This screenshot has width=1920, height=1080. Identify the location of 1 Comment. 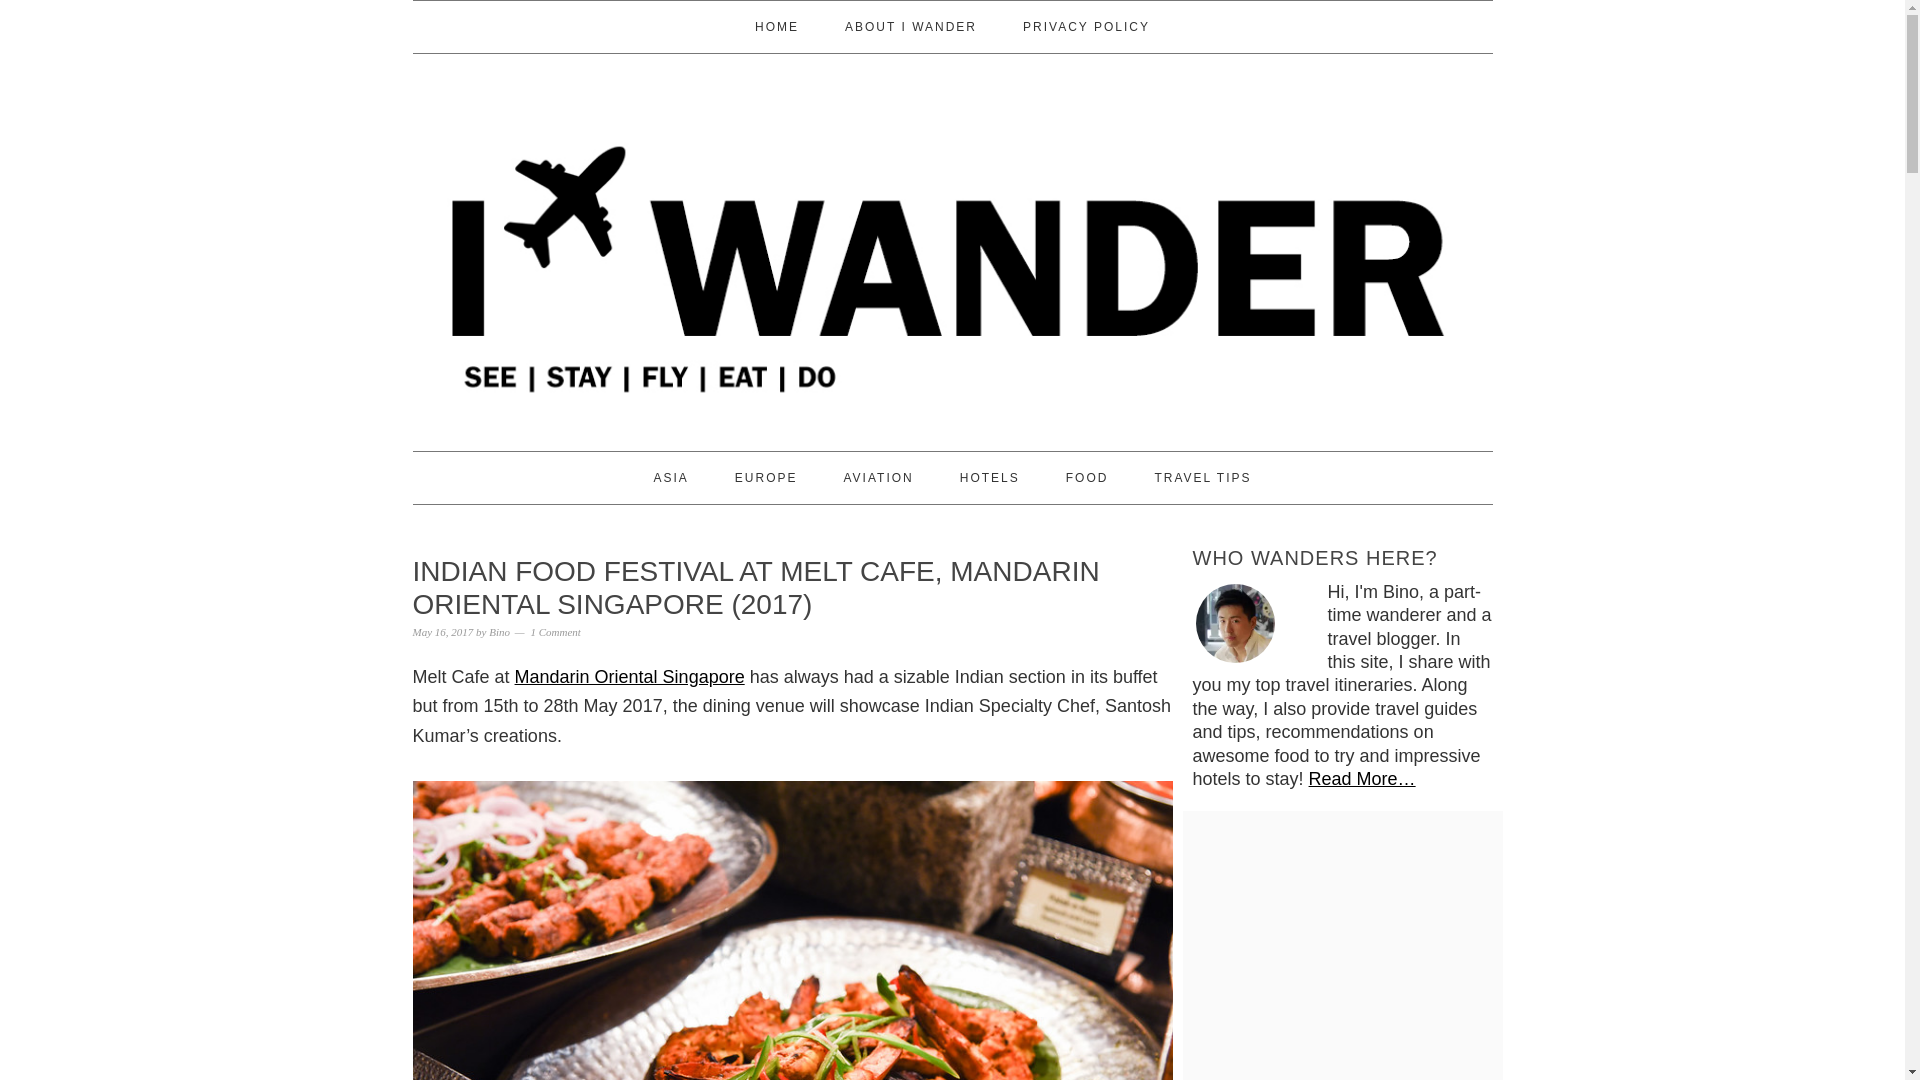
(554, 632).